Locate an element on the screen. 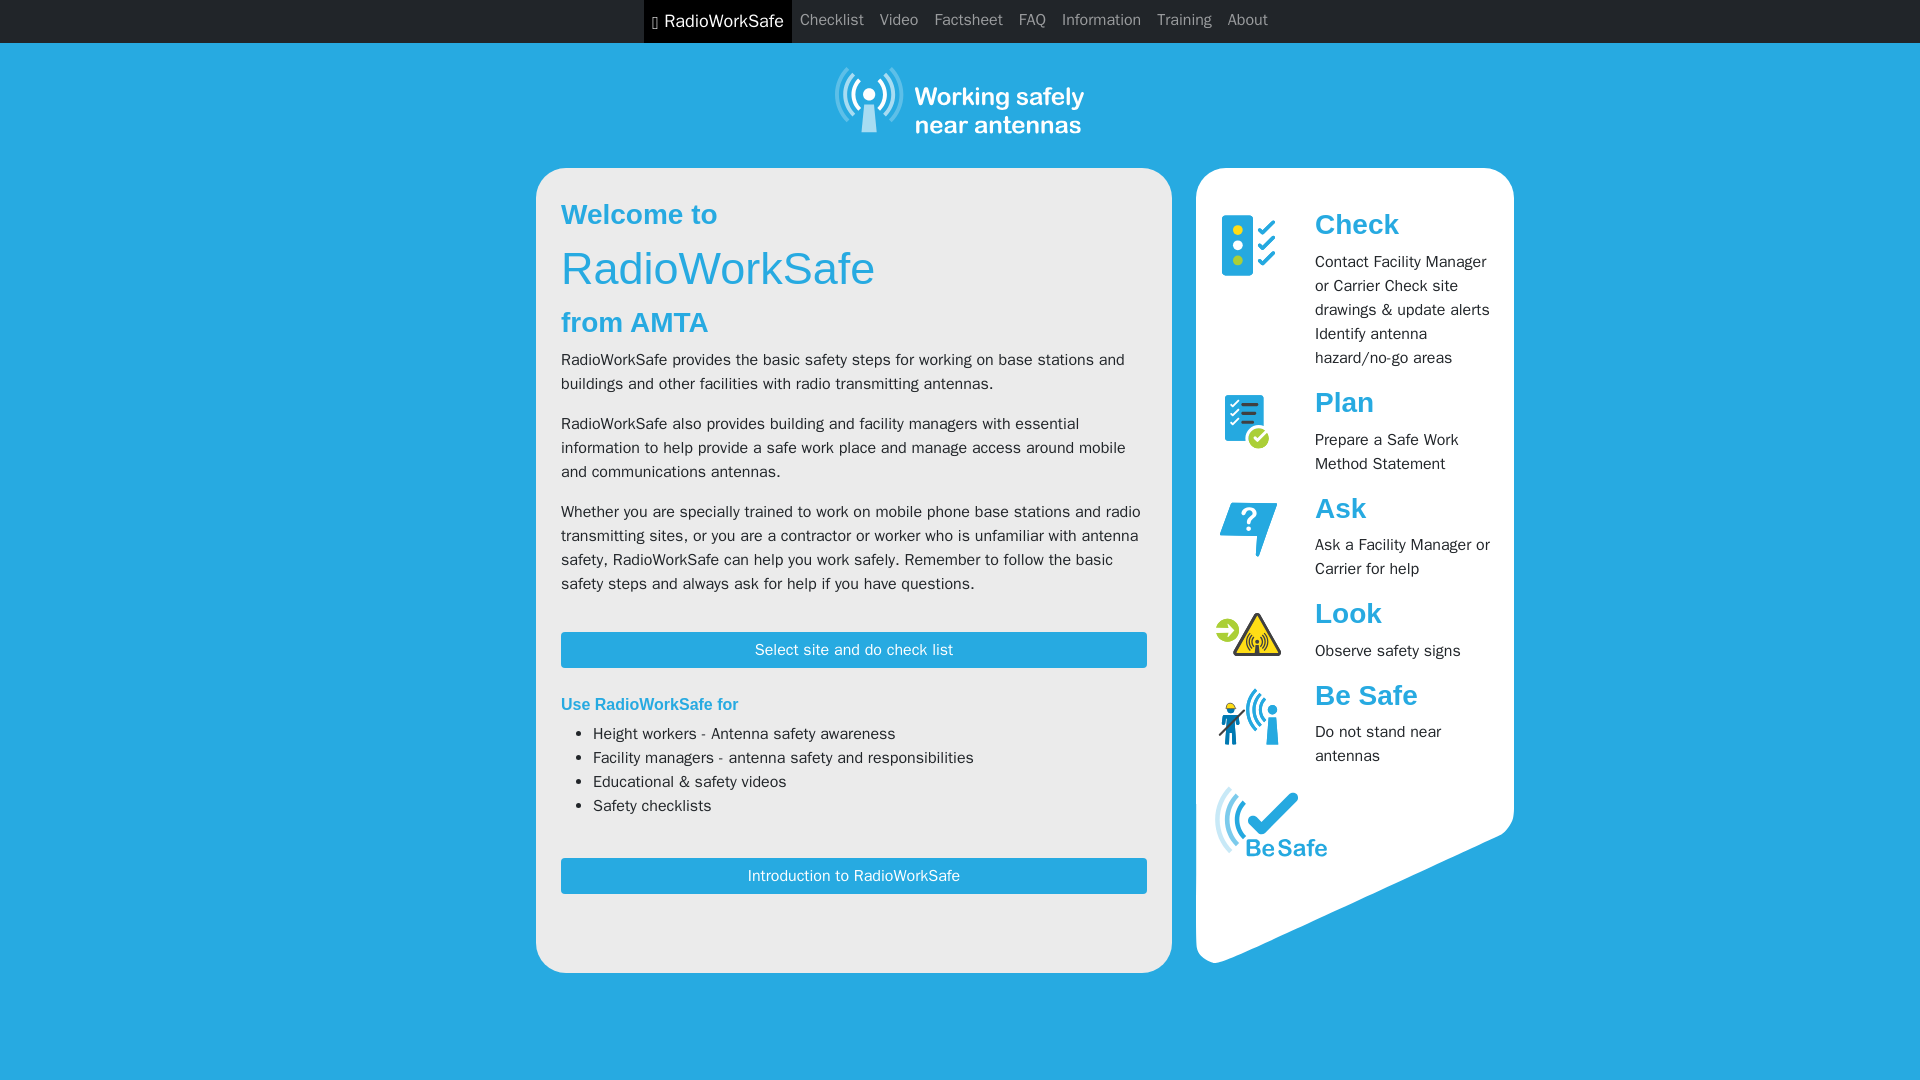  Information is located at coordinates (1101, 20).